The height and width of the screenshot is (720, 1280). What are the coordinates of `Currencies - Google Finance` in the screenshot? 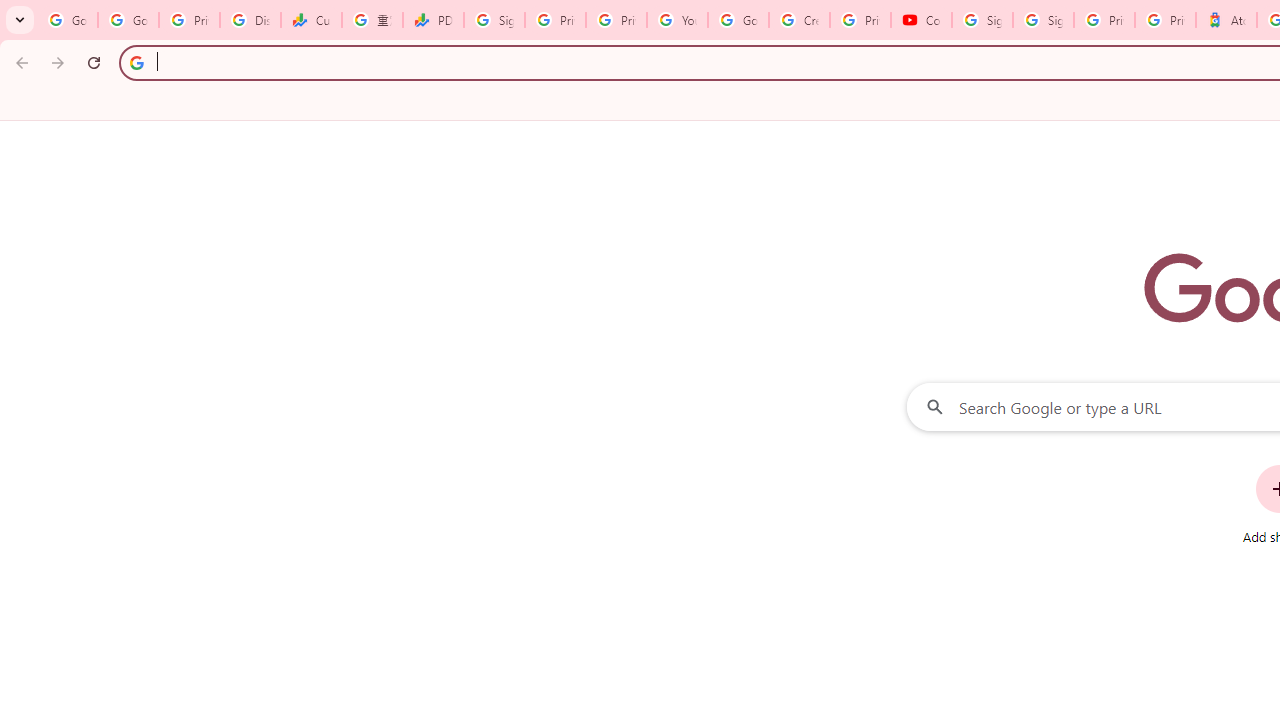 It's located at (310, 20).